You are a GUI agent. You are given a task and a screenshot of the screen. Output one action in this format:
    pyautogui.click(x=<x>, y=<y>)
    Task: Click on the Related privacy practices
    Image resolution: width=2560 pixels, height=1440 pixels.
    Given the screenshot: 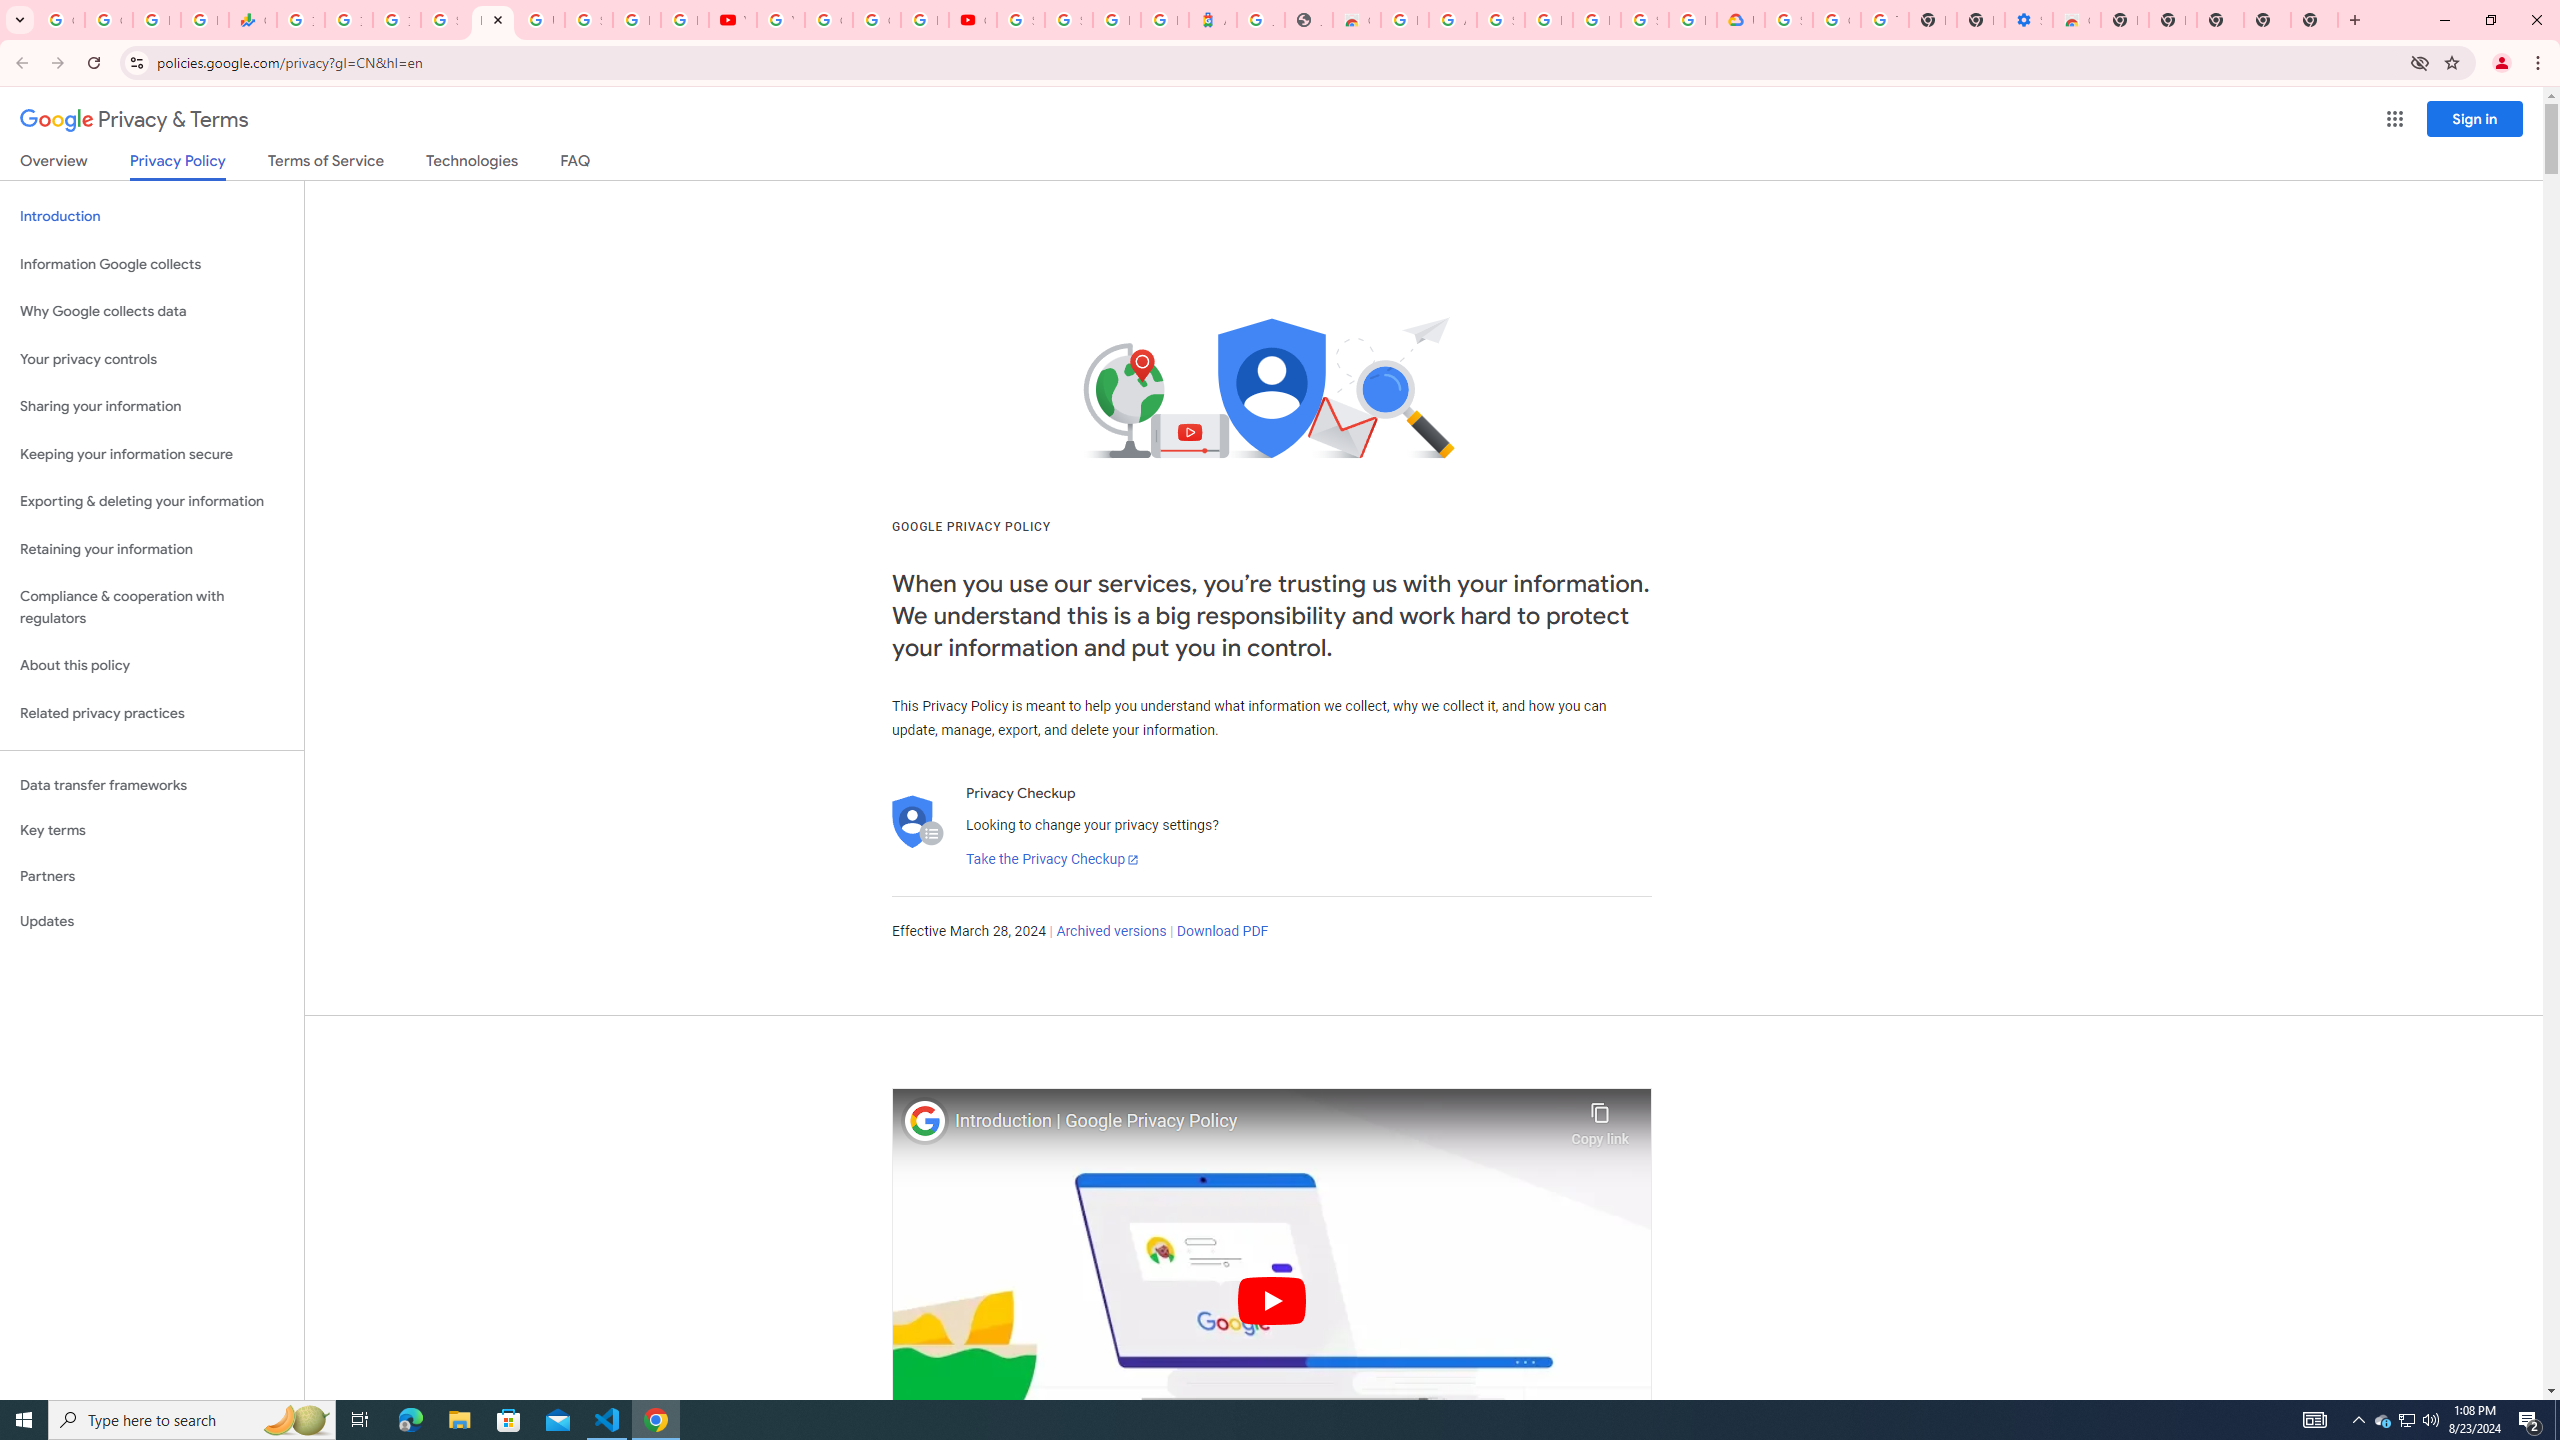 What is the action you would take?
    pyautogui.click(x=152, y=713)
    